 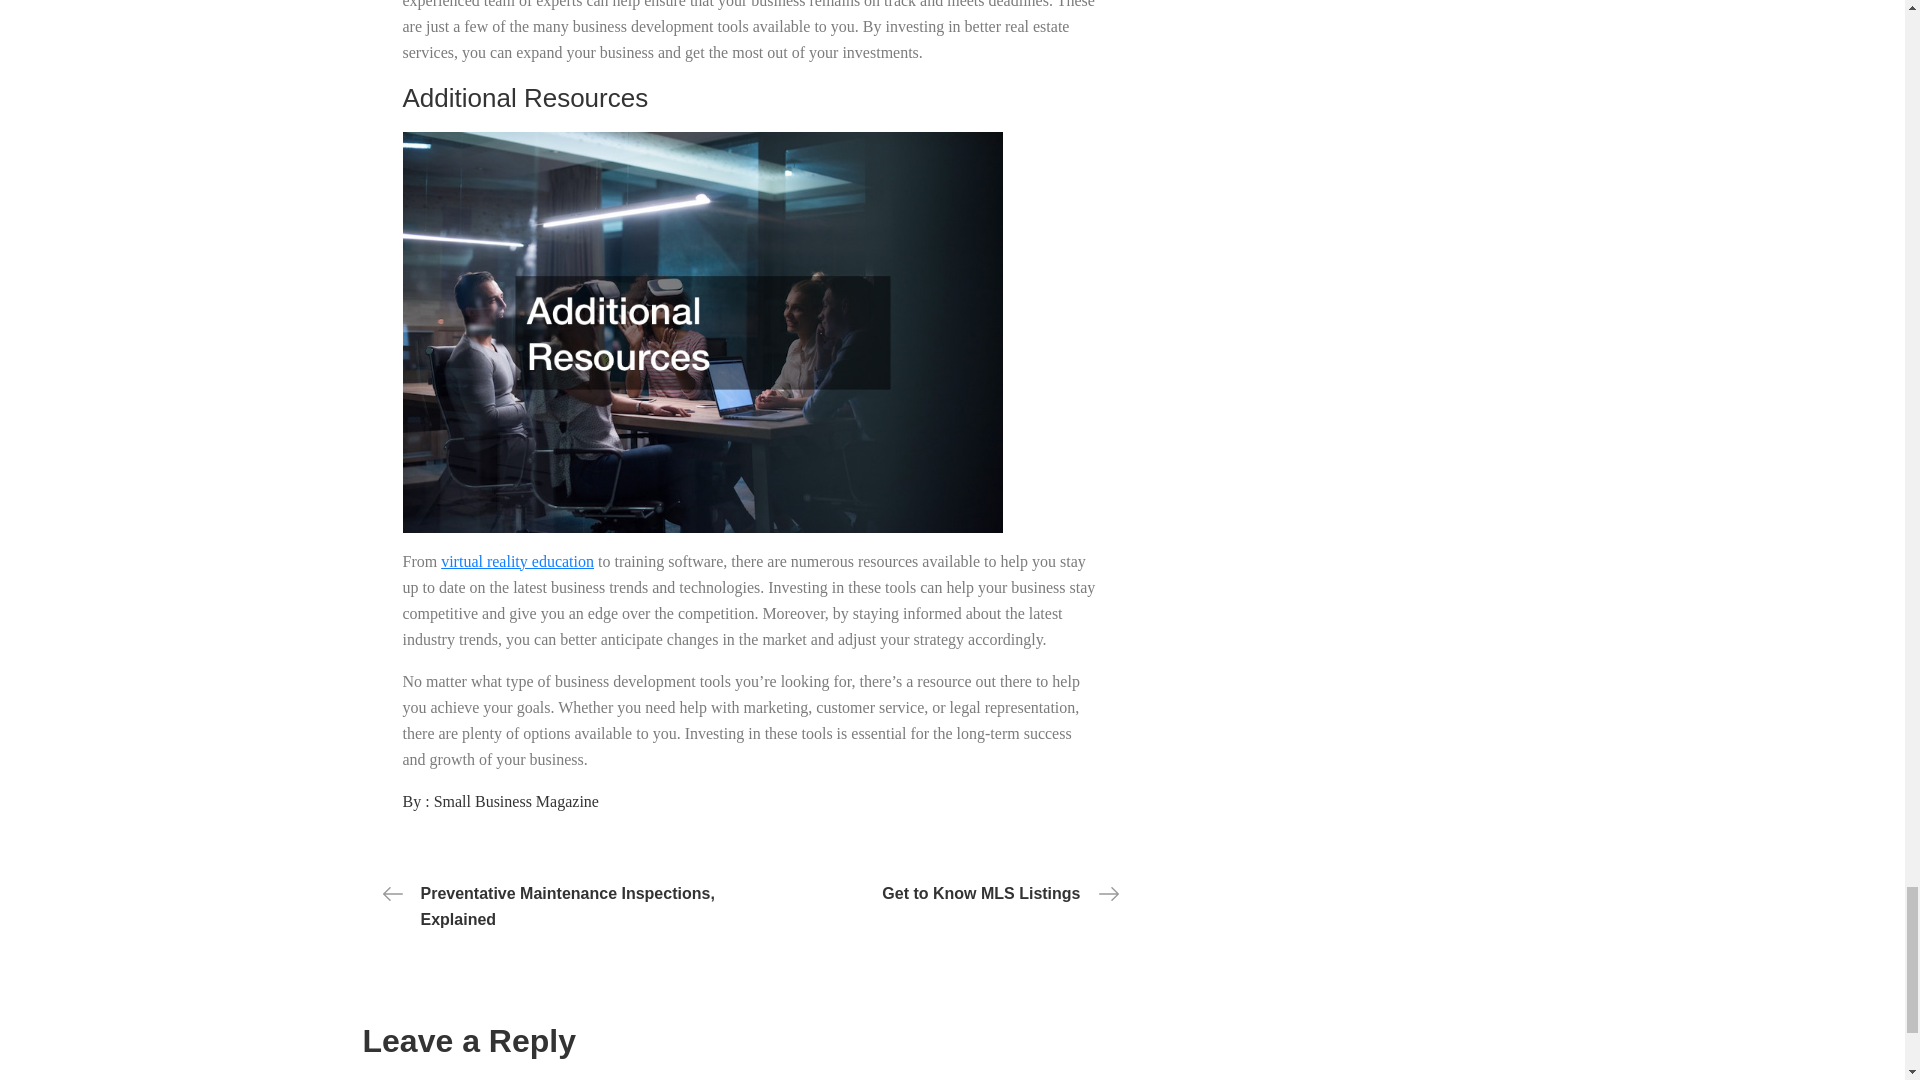 What do you see at coordinates (517, 561) in the screenshot?
I see `virtual reality education` at bounding box center [517, 561].